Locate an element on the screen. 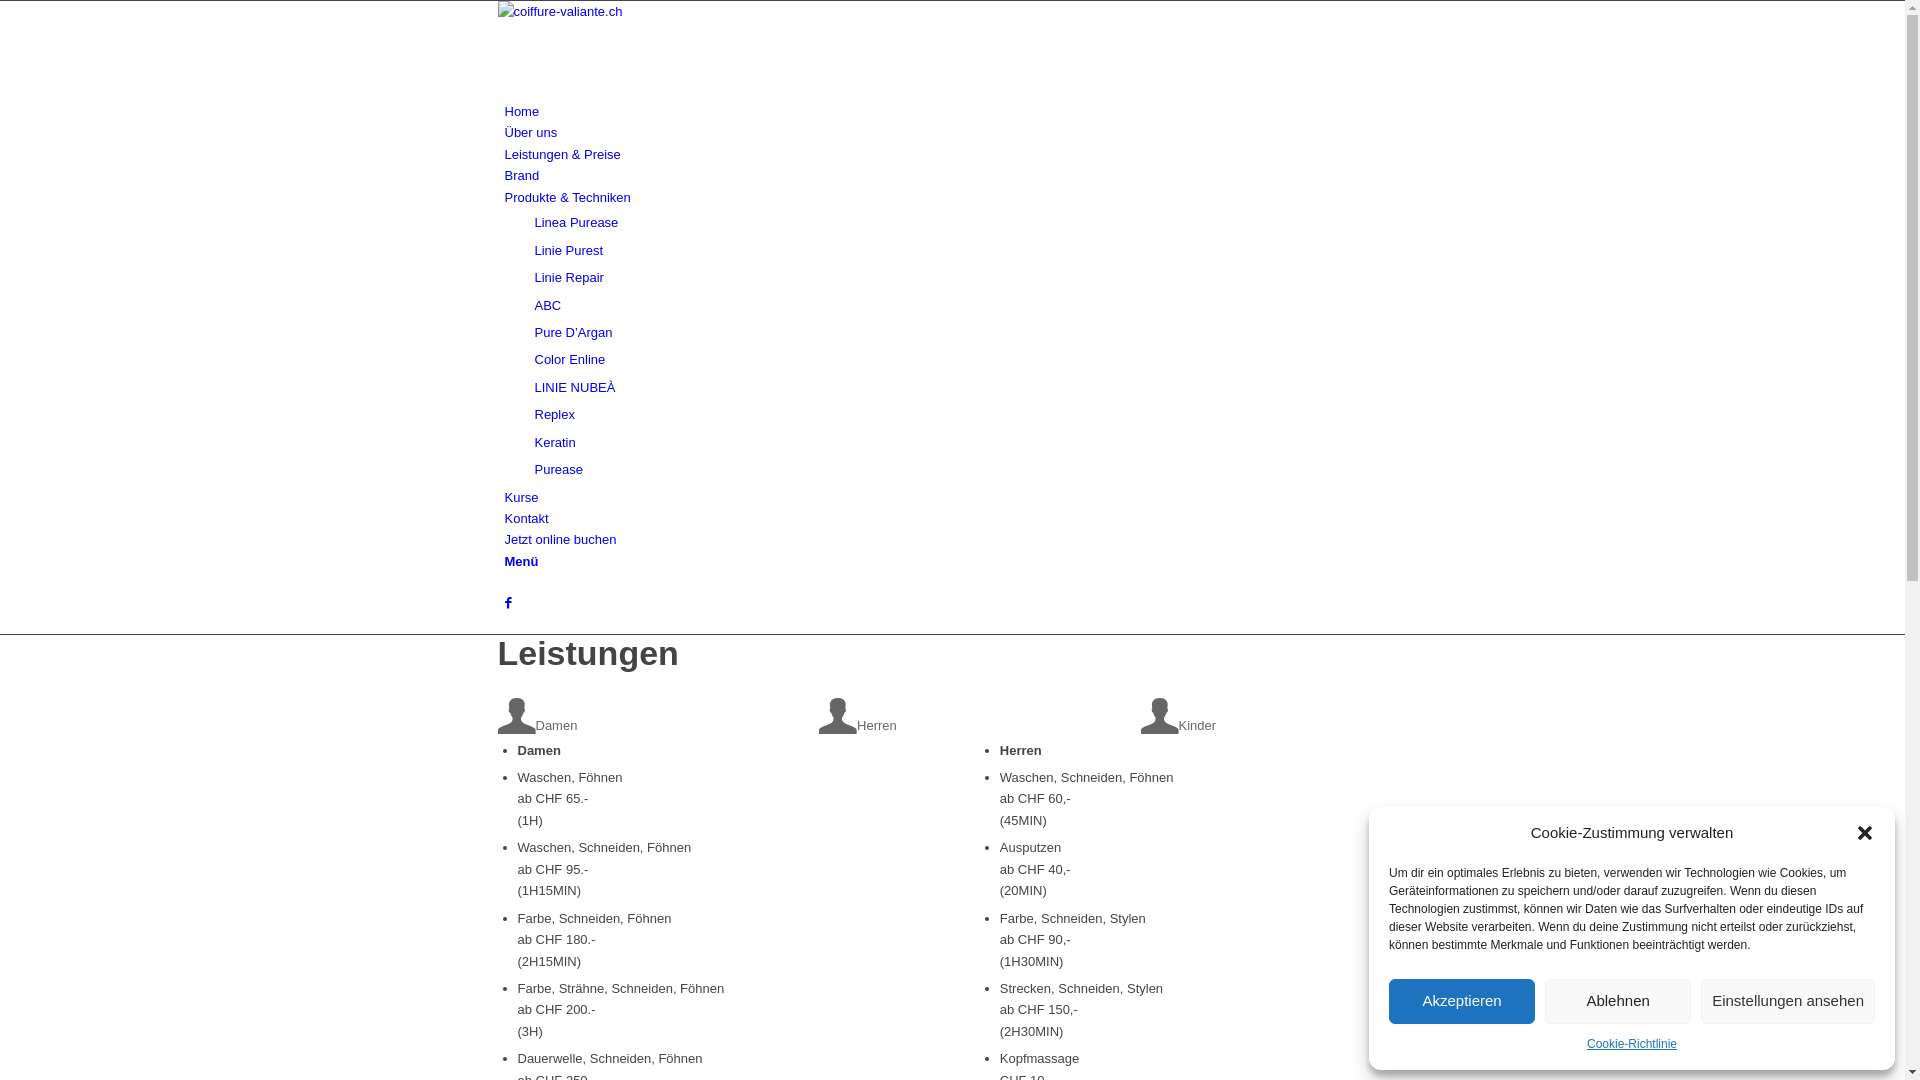  Einstellungen ansehen is located at coordinates (1788, 1002).